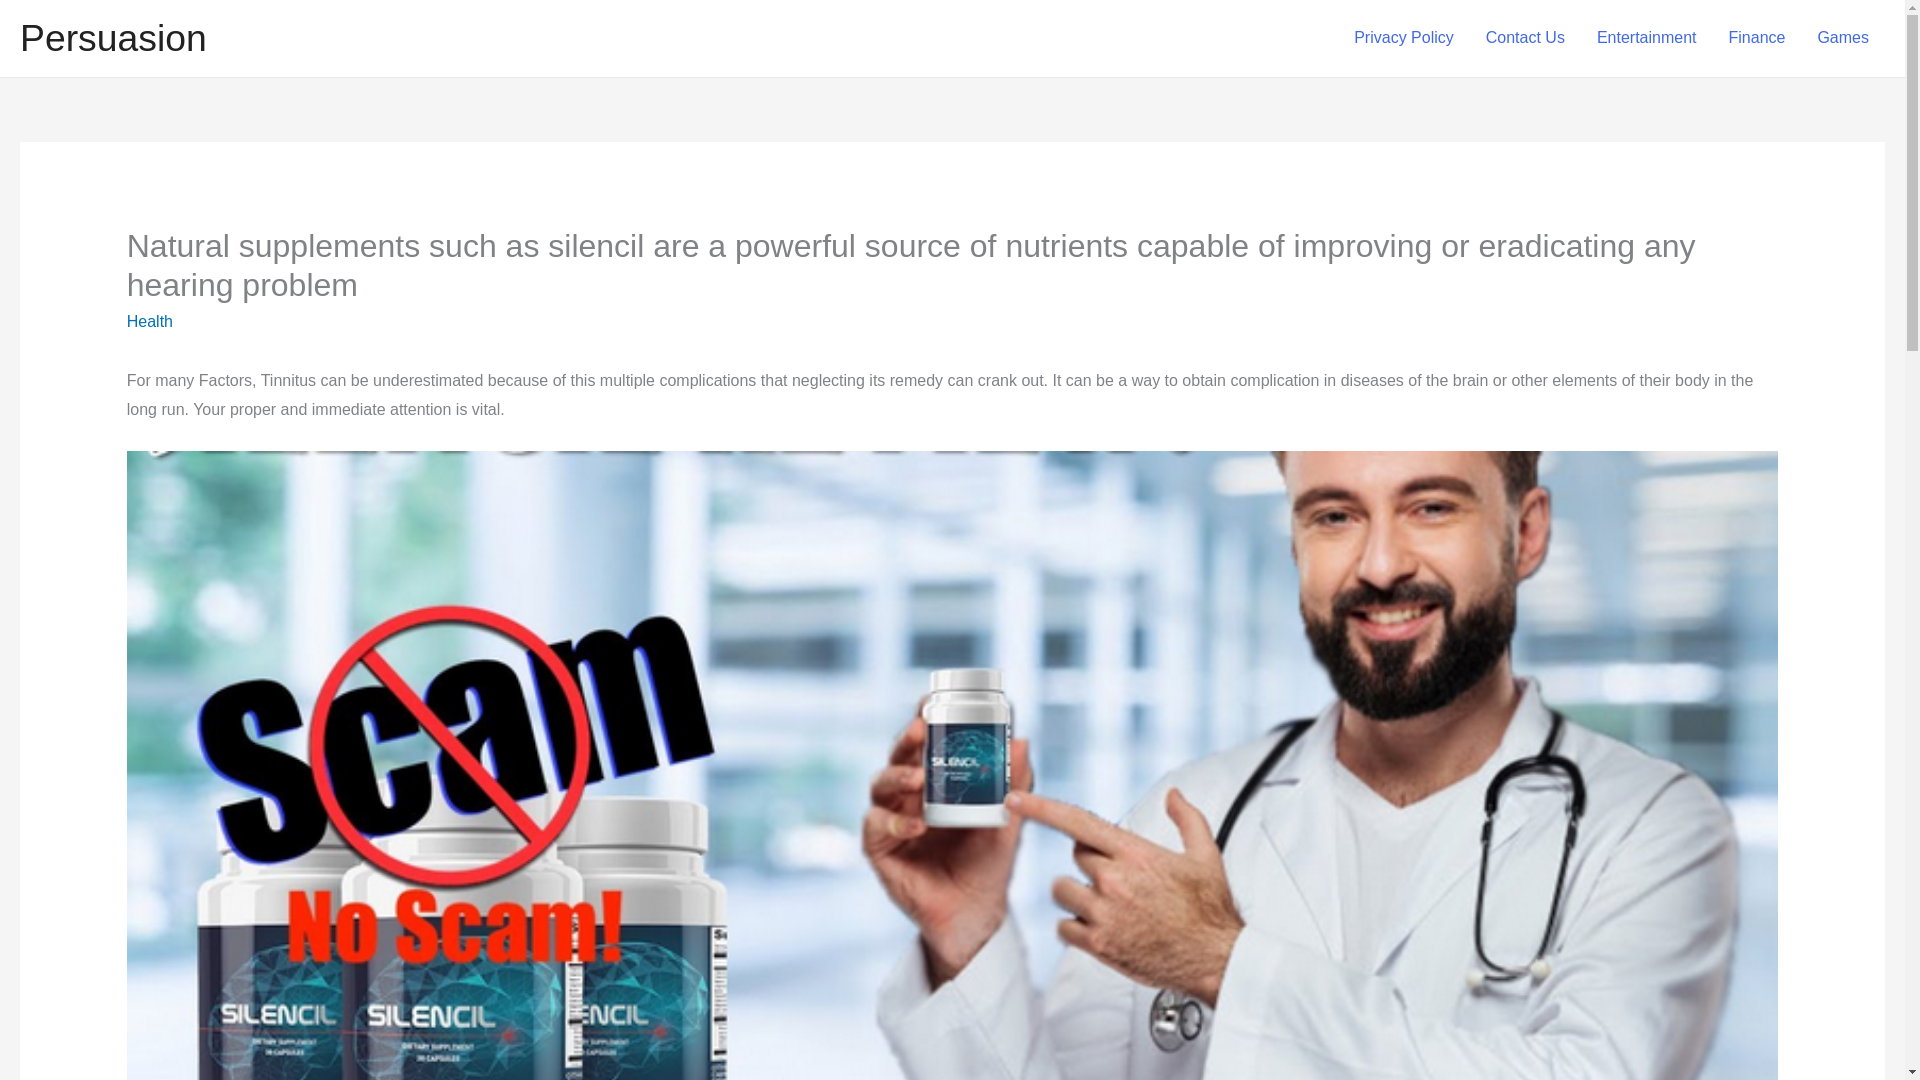  I want to click on Finance, so click(1756, 38).